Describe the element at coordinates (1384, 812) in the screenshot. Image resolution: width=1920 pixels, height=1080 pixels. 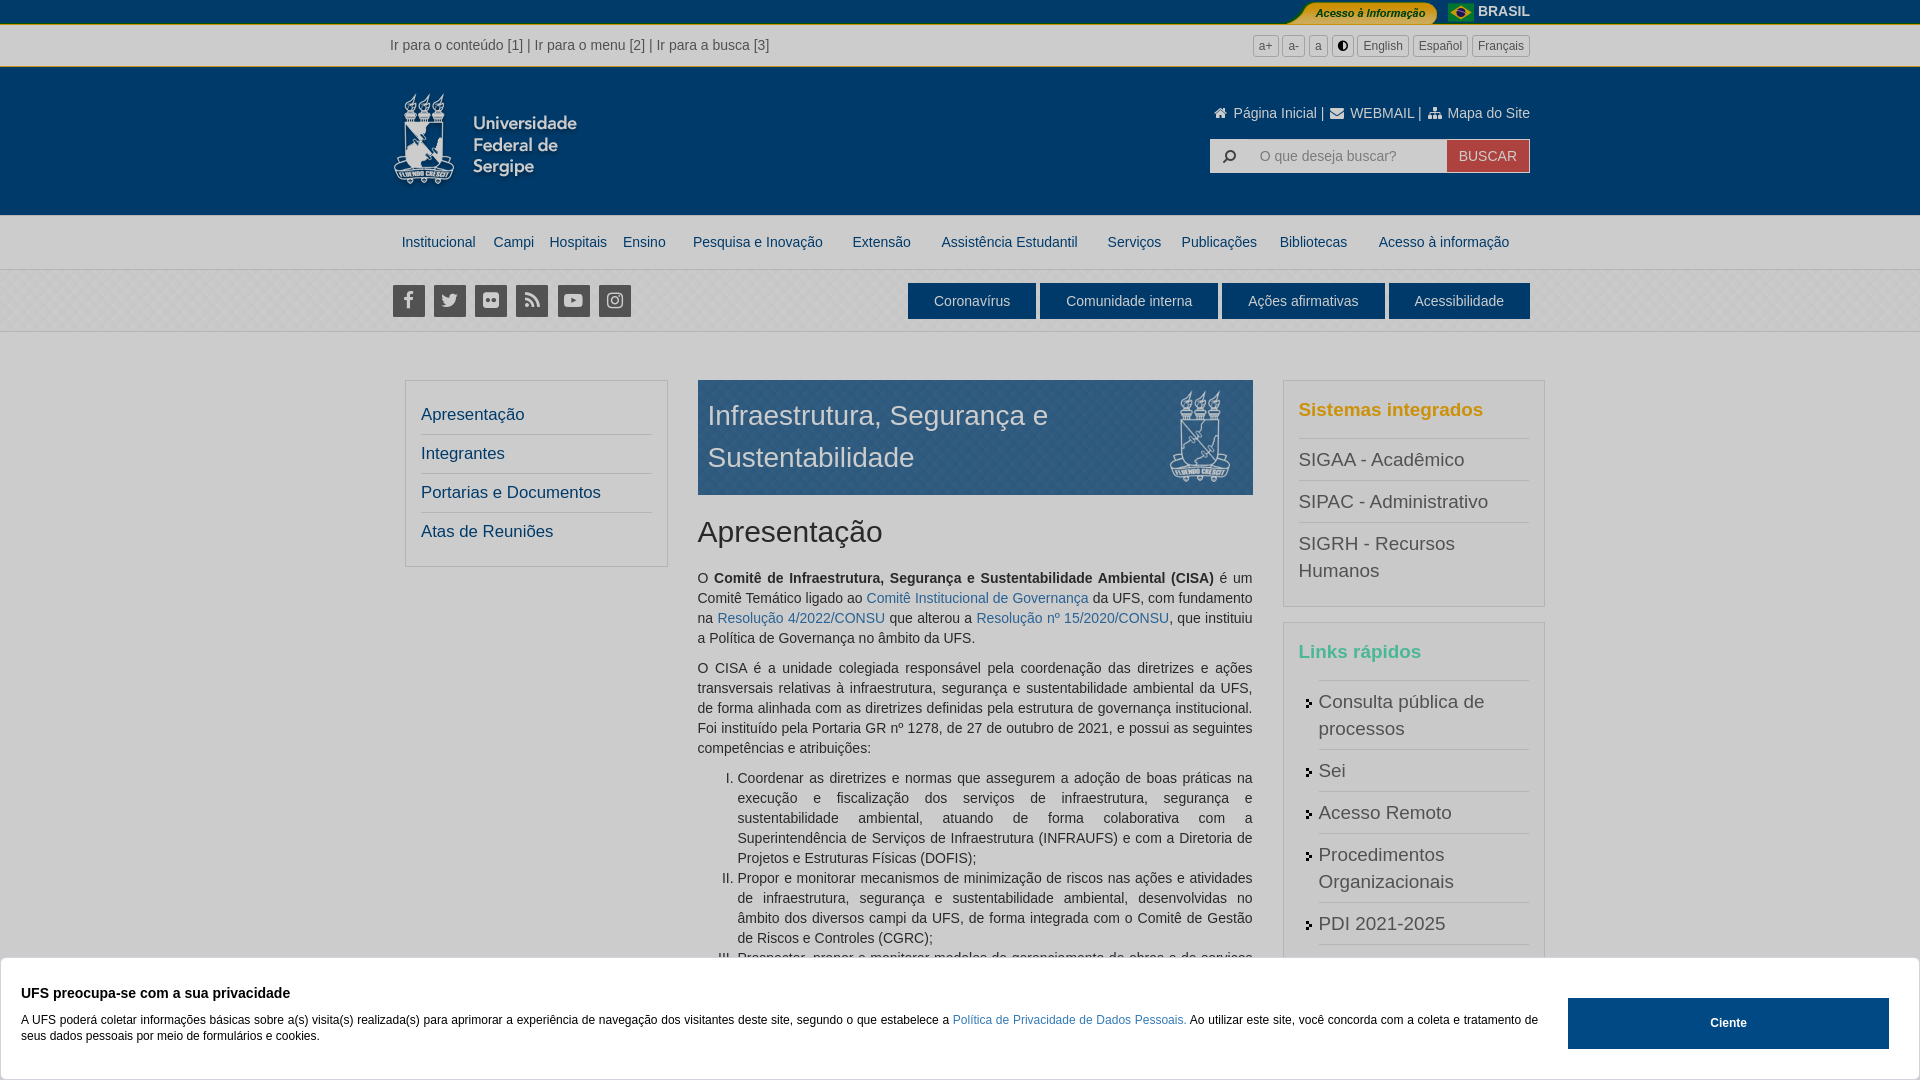
I see `Acesso Remoto` at that location.